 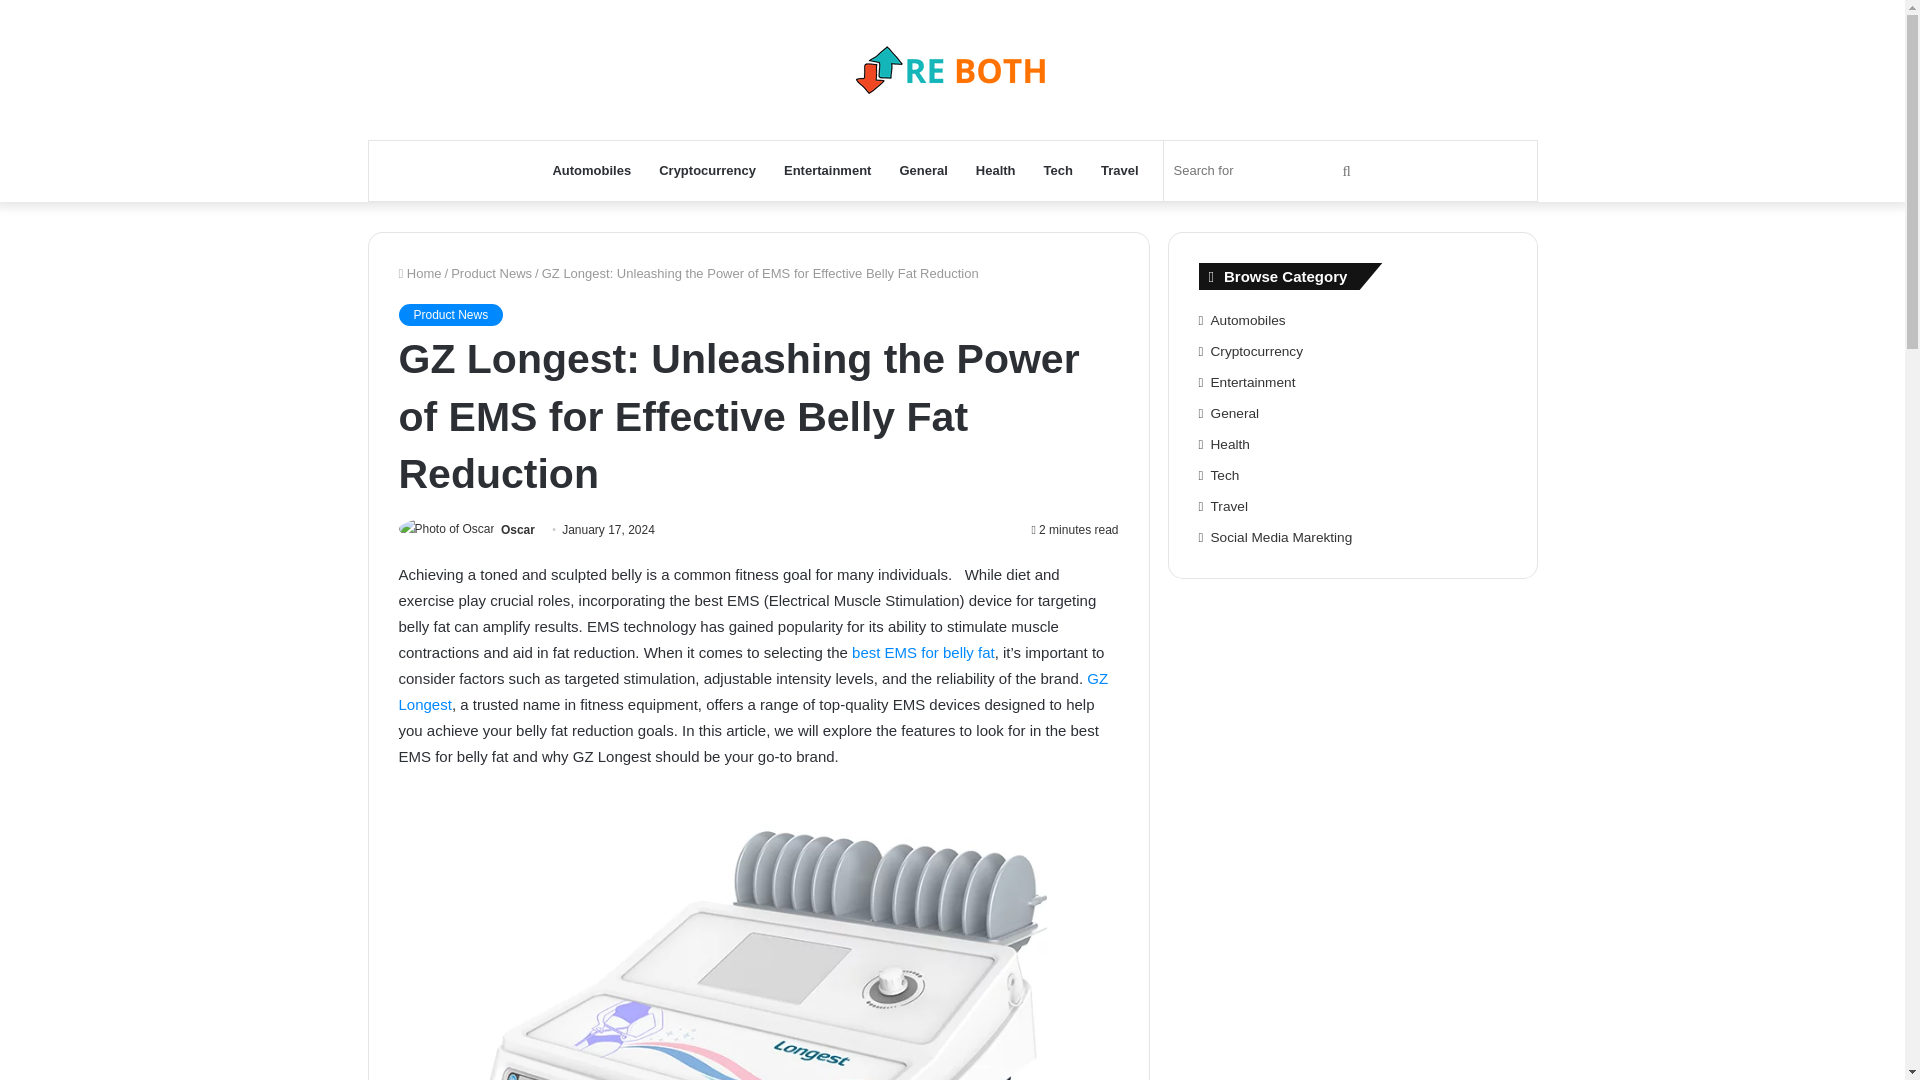 What do you see at coordinates (419, 272) in the screenshot?
I see `Home` at bounding box center [419, 272].